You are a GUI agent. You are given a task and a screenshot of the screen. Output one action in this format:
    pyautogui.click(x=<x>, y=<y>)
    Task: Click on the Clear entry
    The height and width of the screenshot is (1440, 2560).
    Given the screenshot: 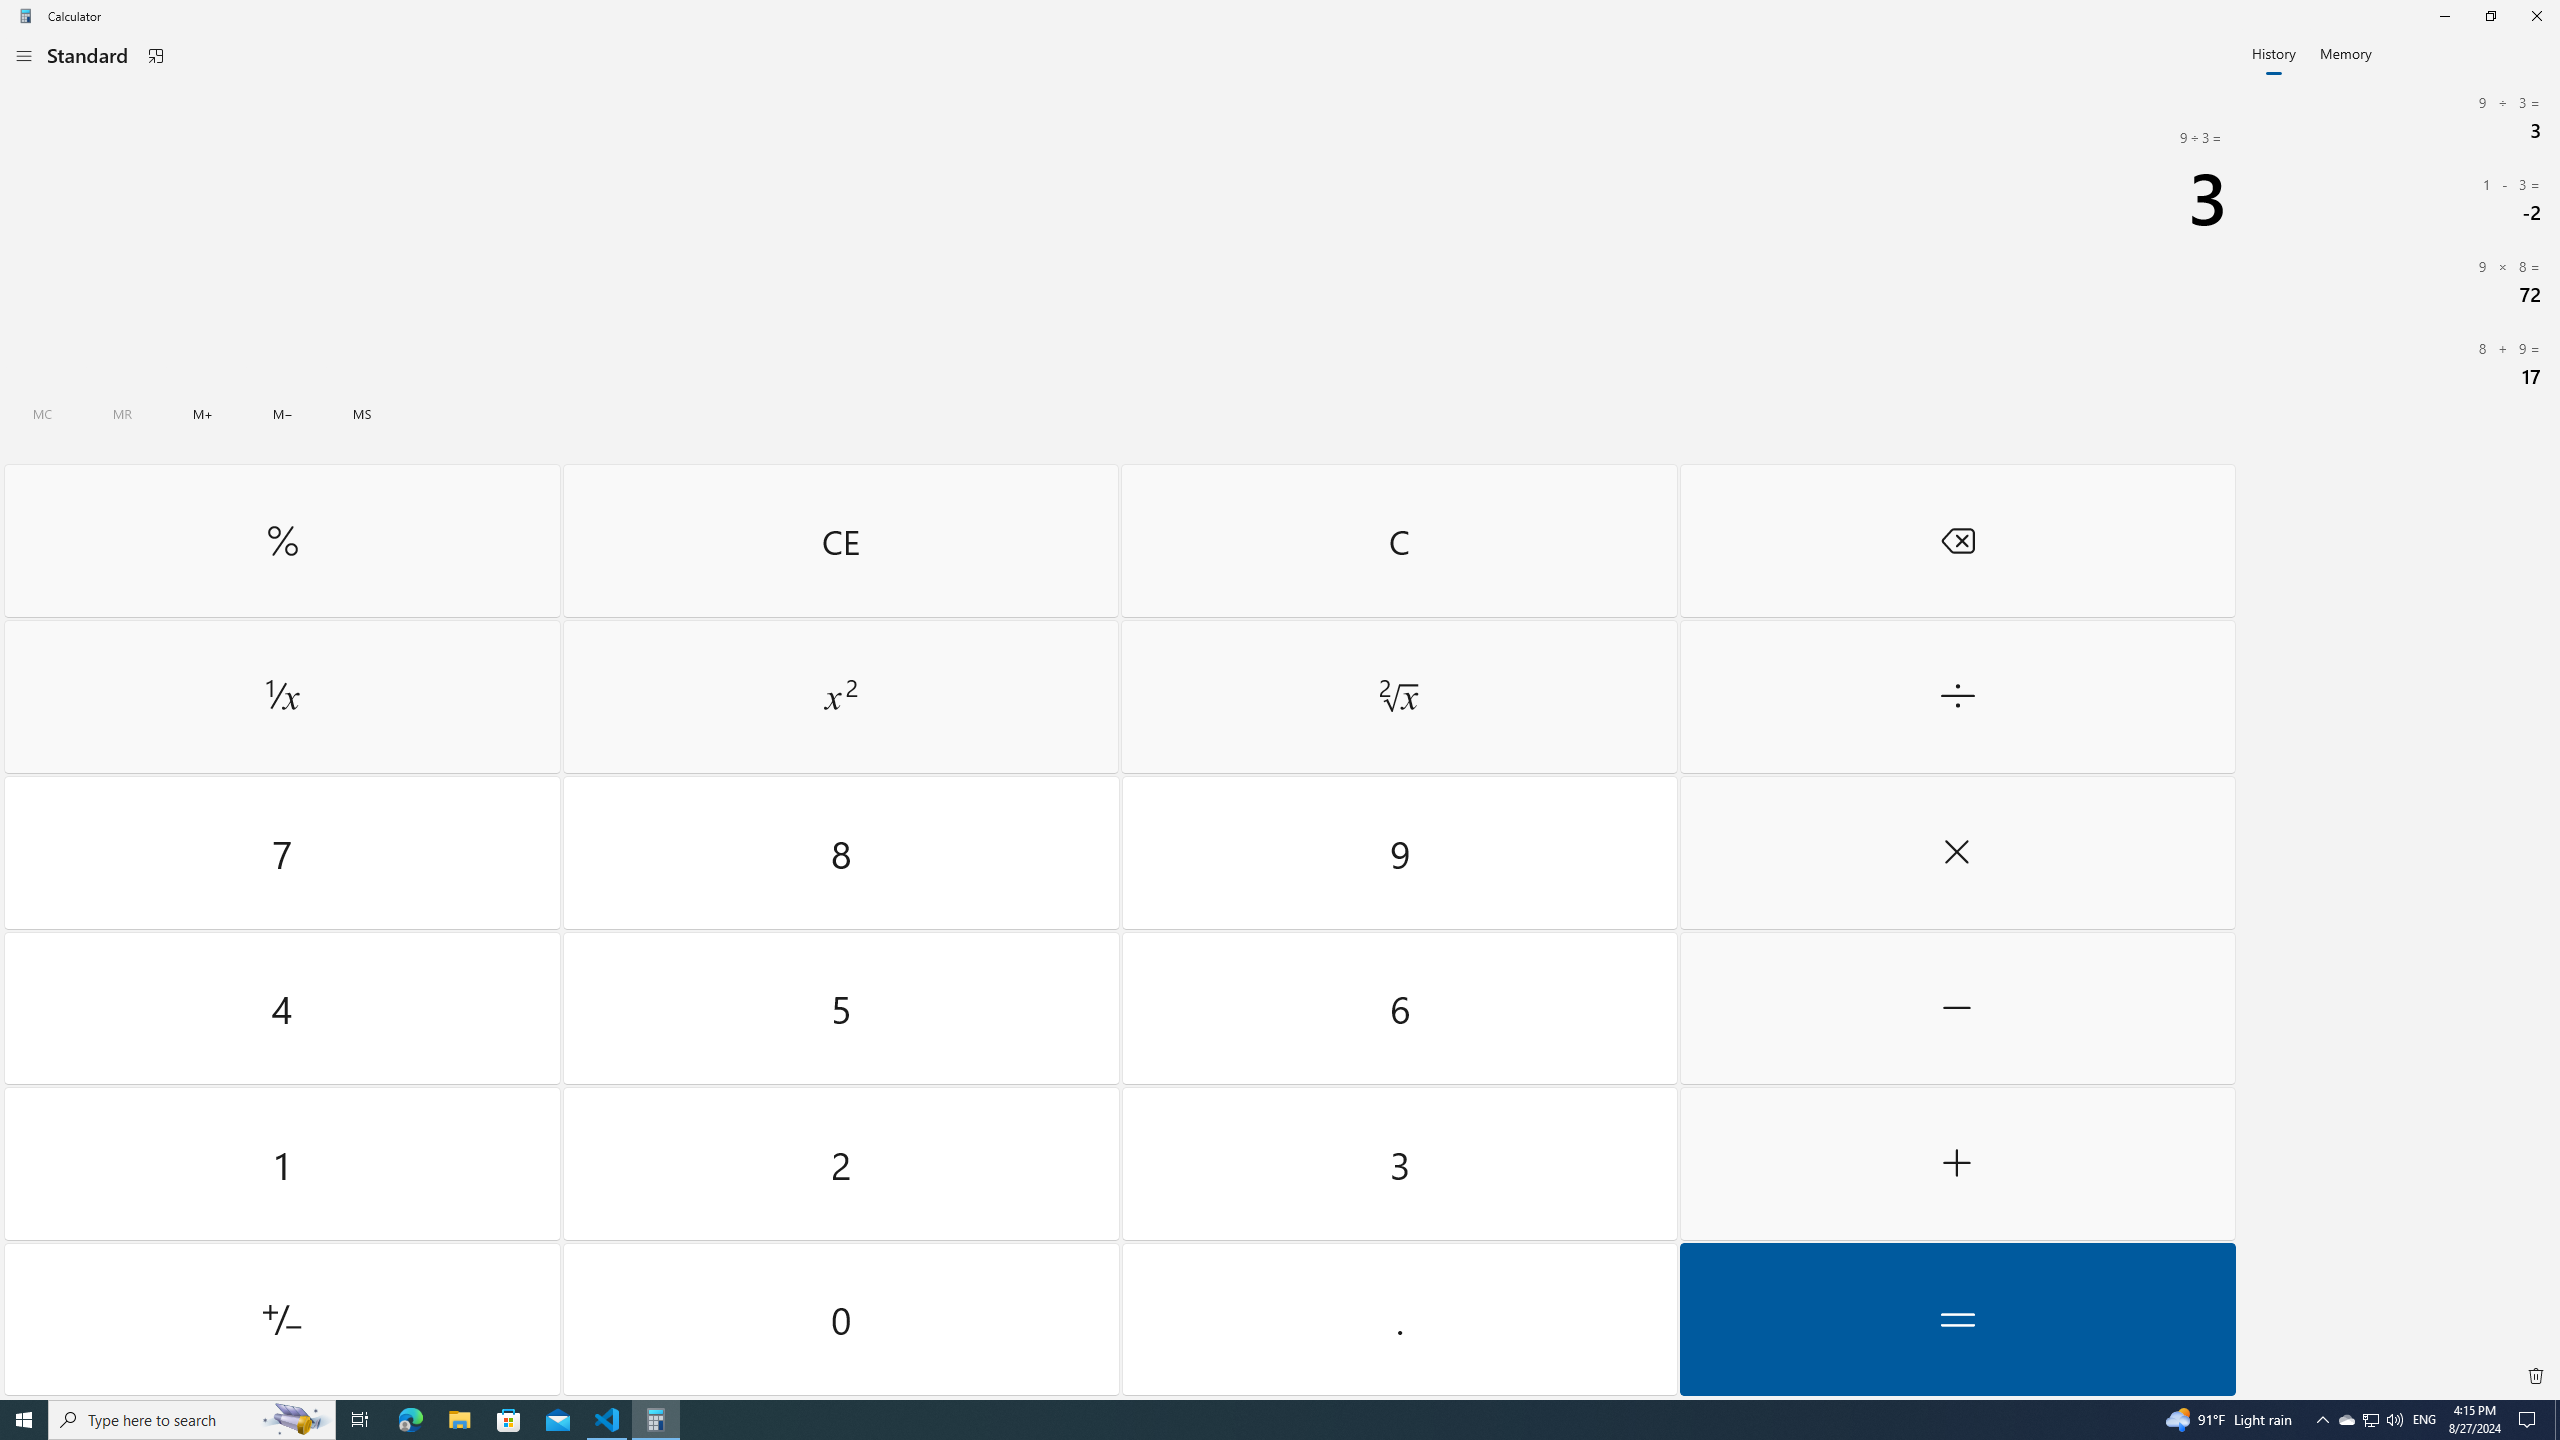 What is the action you would take?
    pyautogui.click(x=840, y=540)
    